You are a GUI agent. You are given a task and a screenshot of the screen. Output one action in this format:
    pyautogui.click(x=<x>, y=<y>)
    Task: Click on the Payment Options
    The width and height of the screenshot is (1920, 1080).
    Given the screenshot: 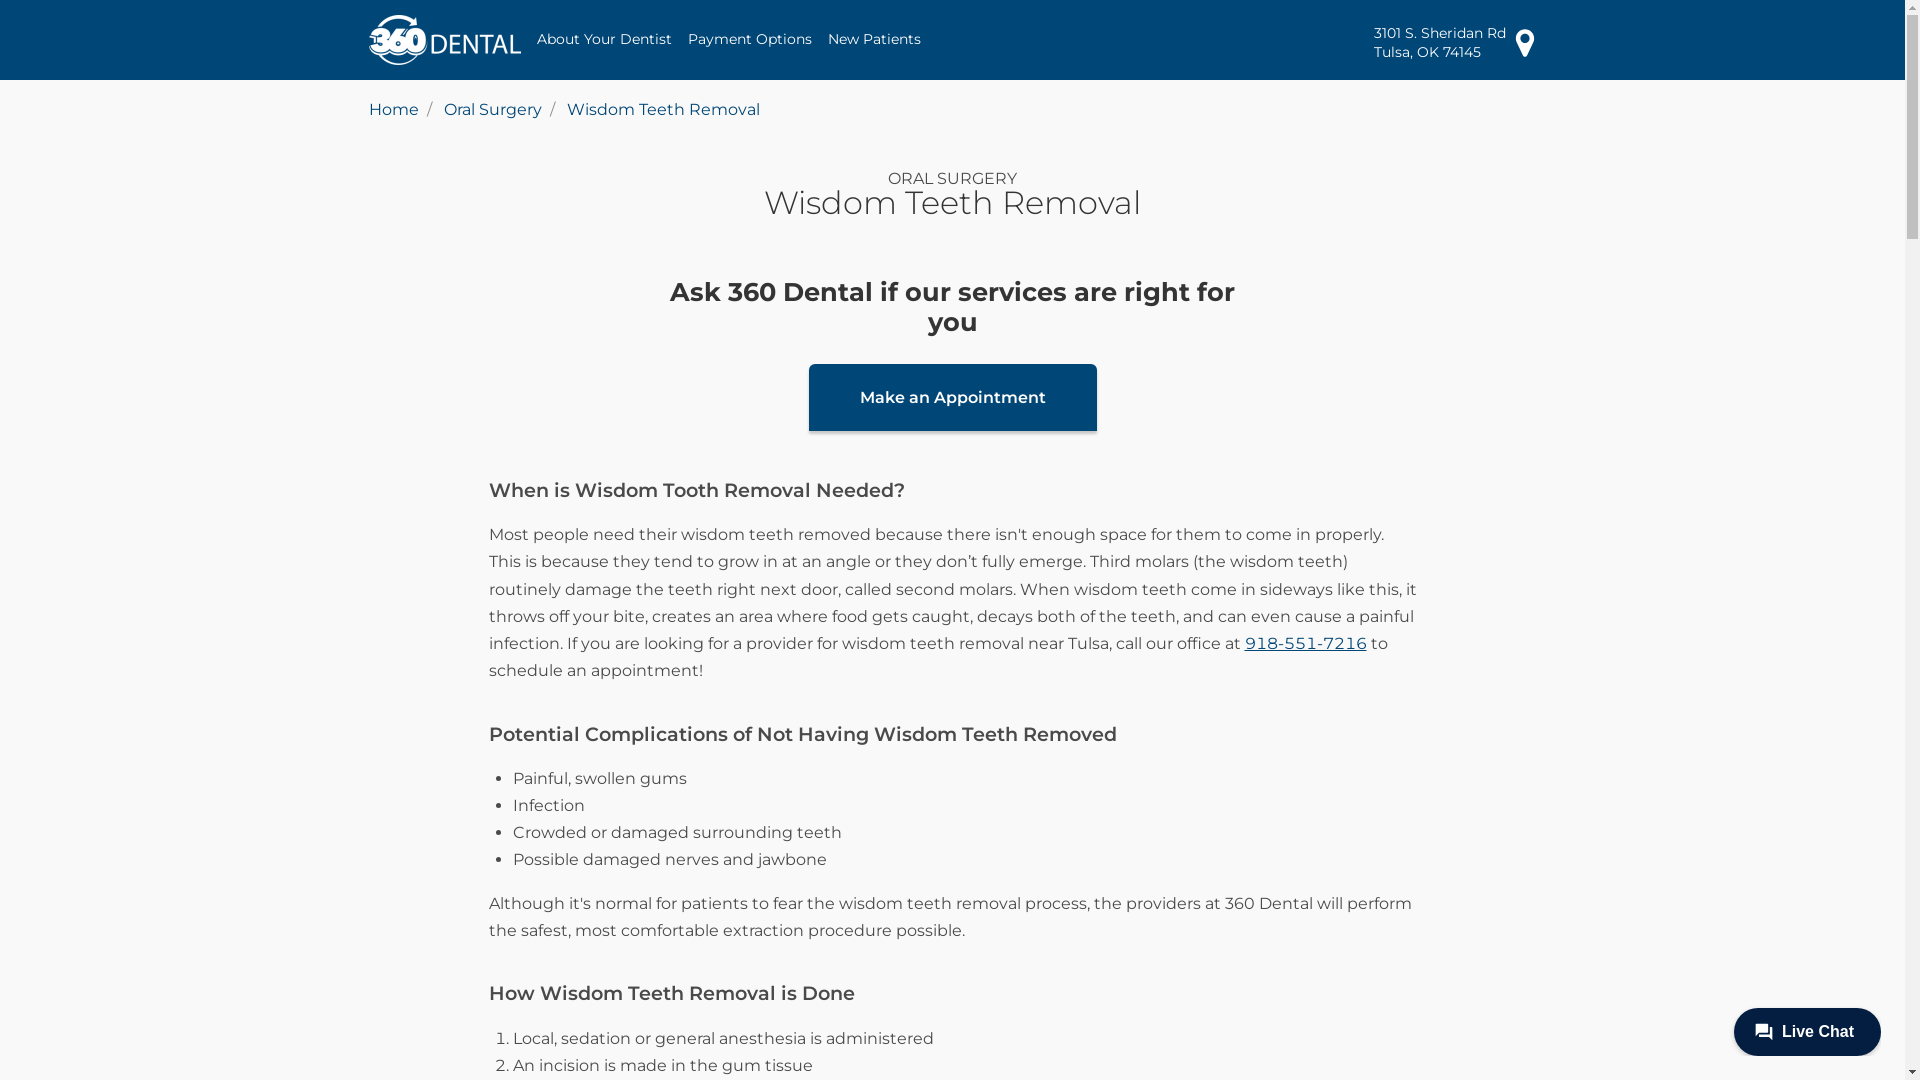 What is the action you would take?
    pyautogui.click(x=750, y=40)
    